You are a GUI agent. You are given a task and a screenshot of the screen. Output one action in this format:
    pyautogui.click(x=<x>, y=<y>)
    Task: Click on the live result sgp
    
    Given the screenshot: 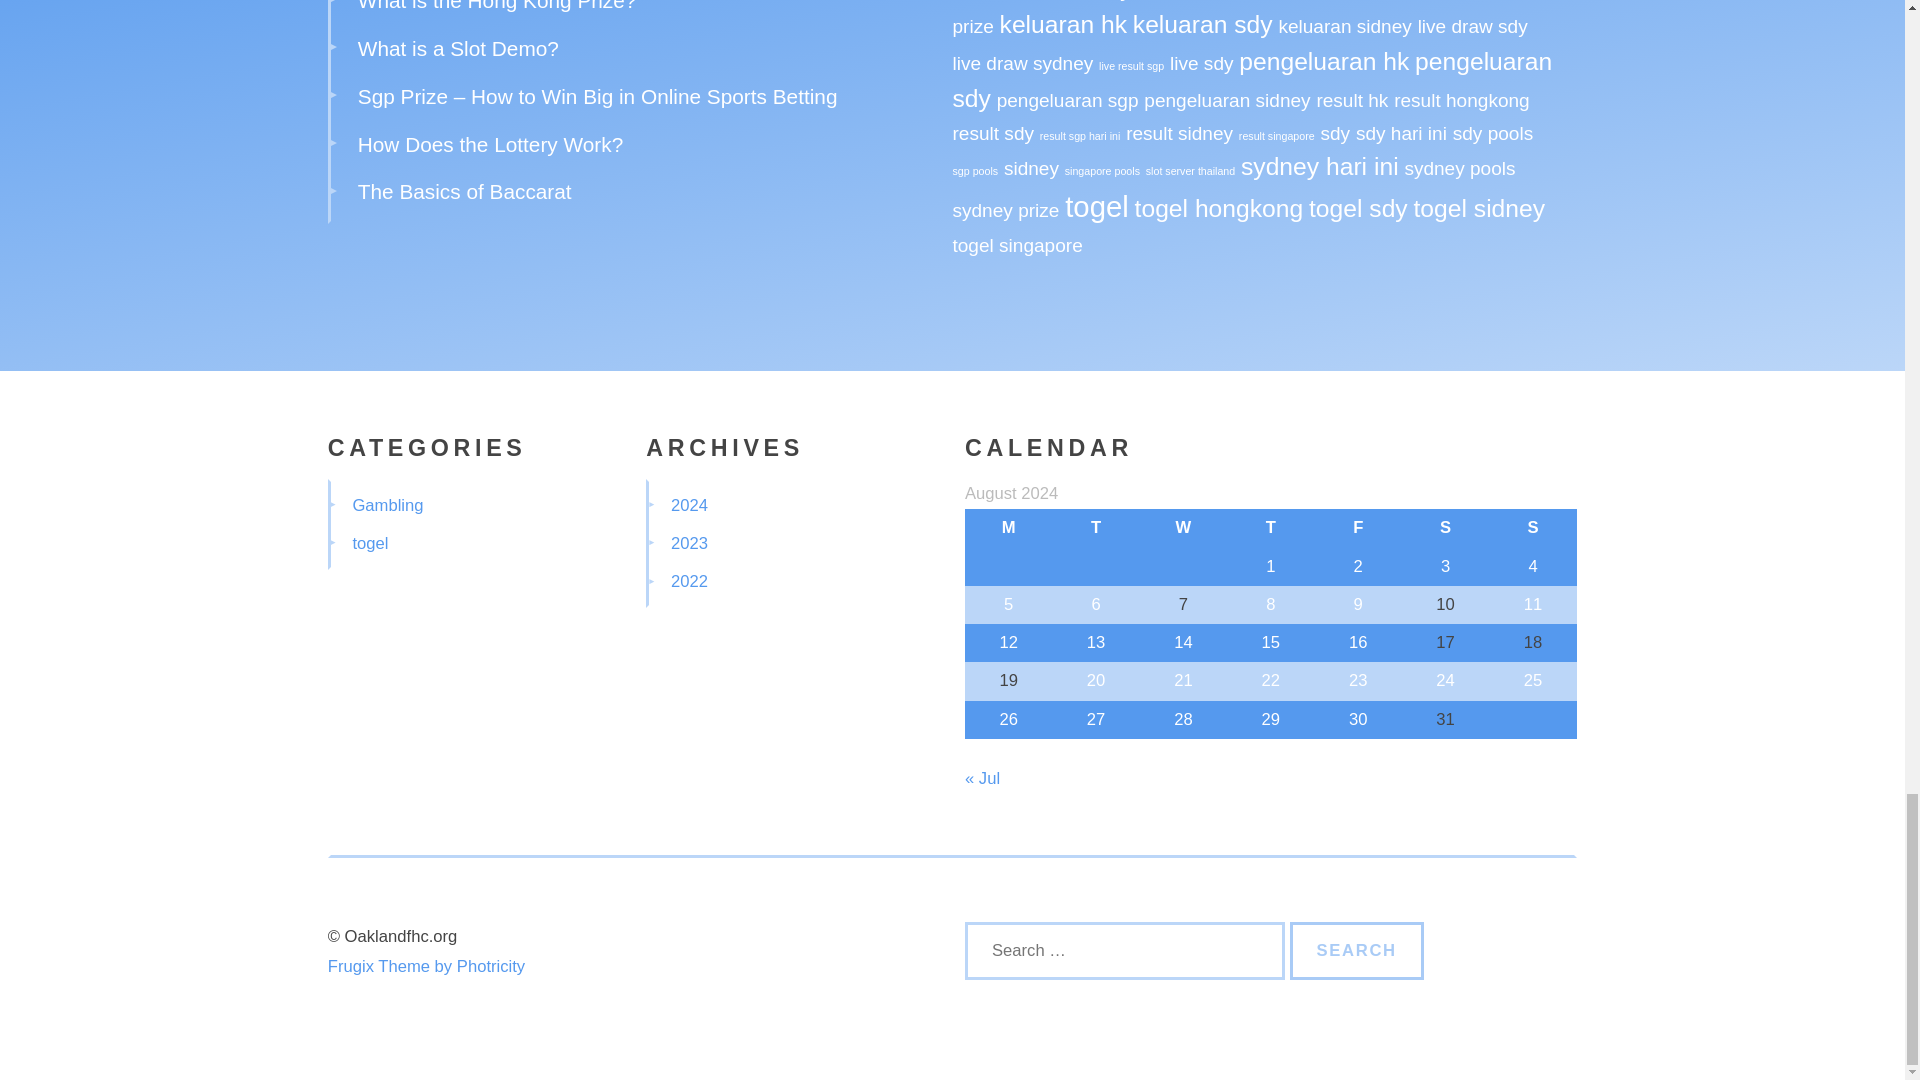 What is the action you would take?
    pyautogui.click(x=1130, y=66)
    